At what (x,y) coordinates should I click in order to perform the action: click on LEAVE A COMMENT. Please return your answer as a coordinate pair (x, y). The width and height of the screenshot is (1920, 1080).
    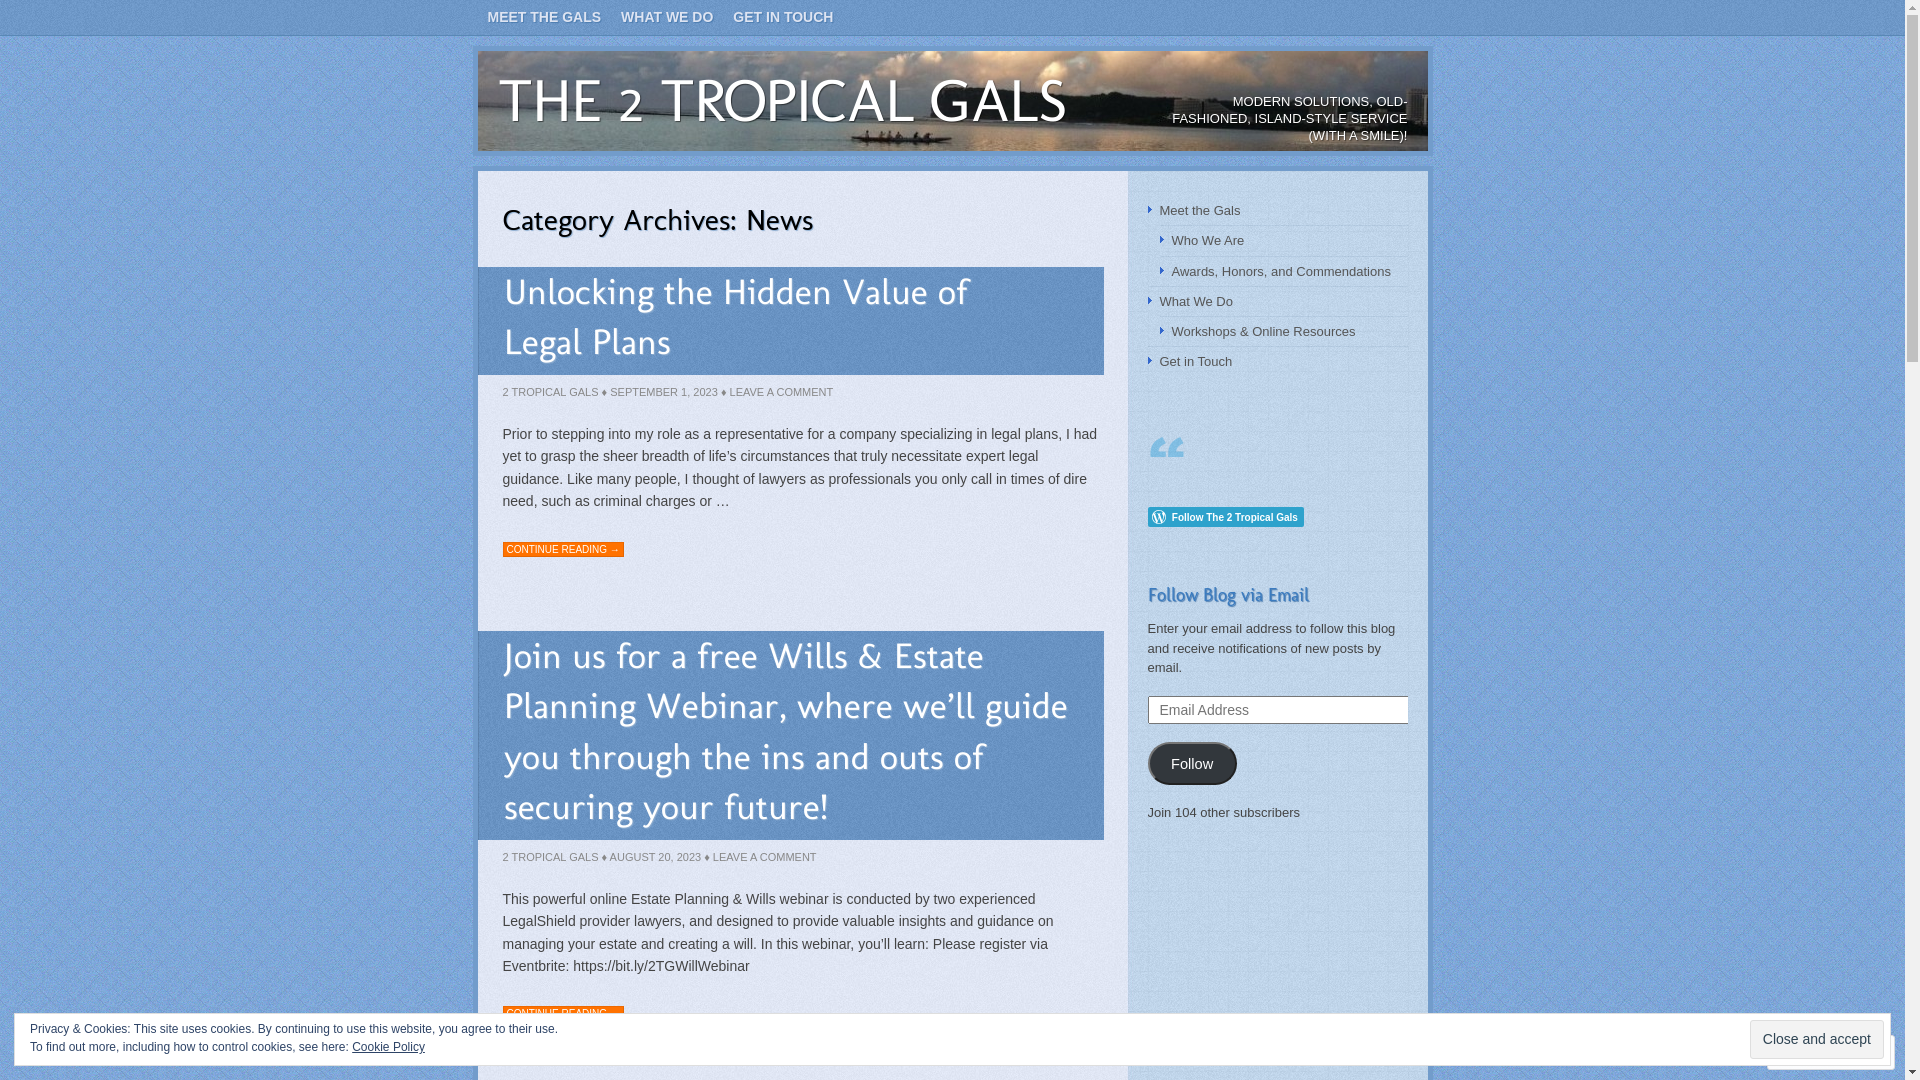
    Looking at the image, I should click on (782, 392).